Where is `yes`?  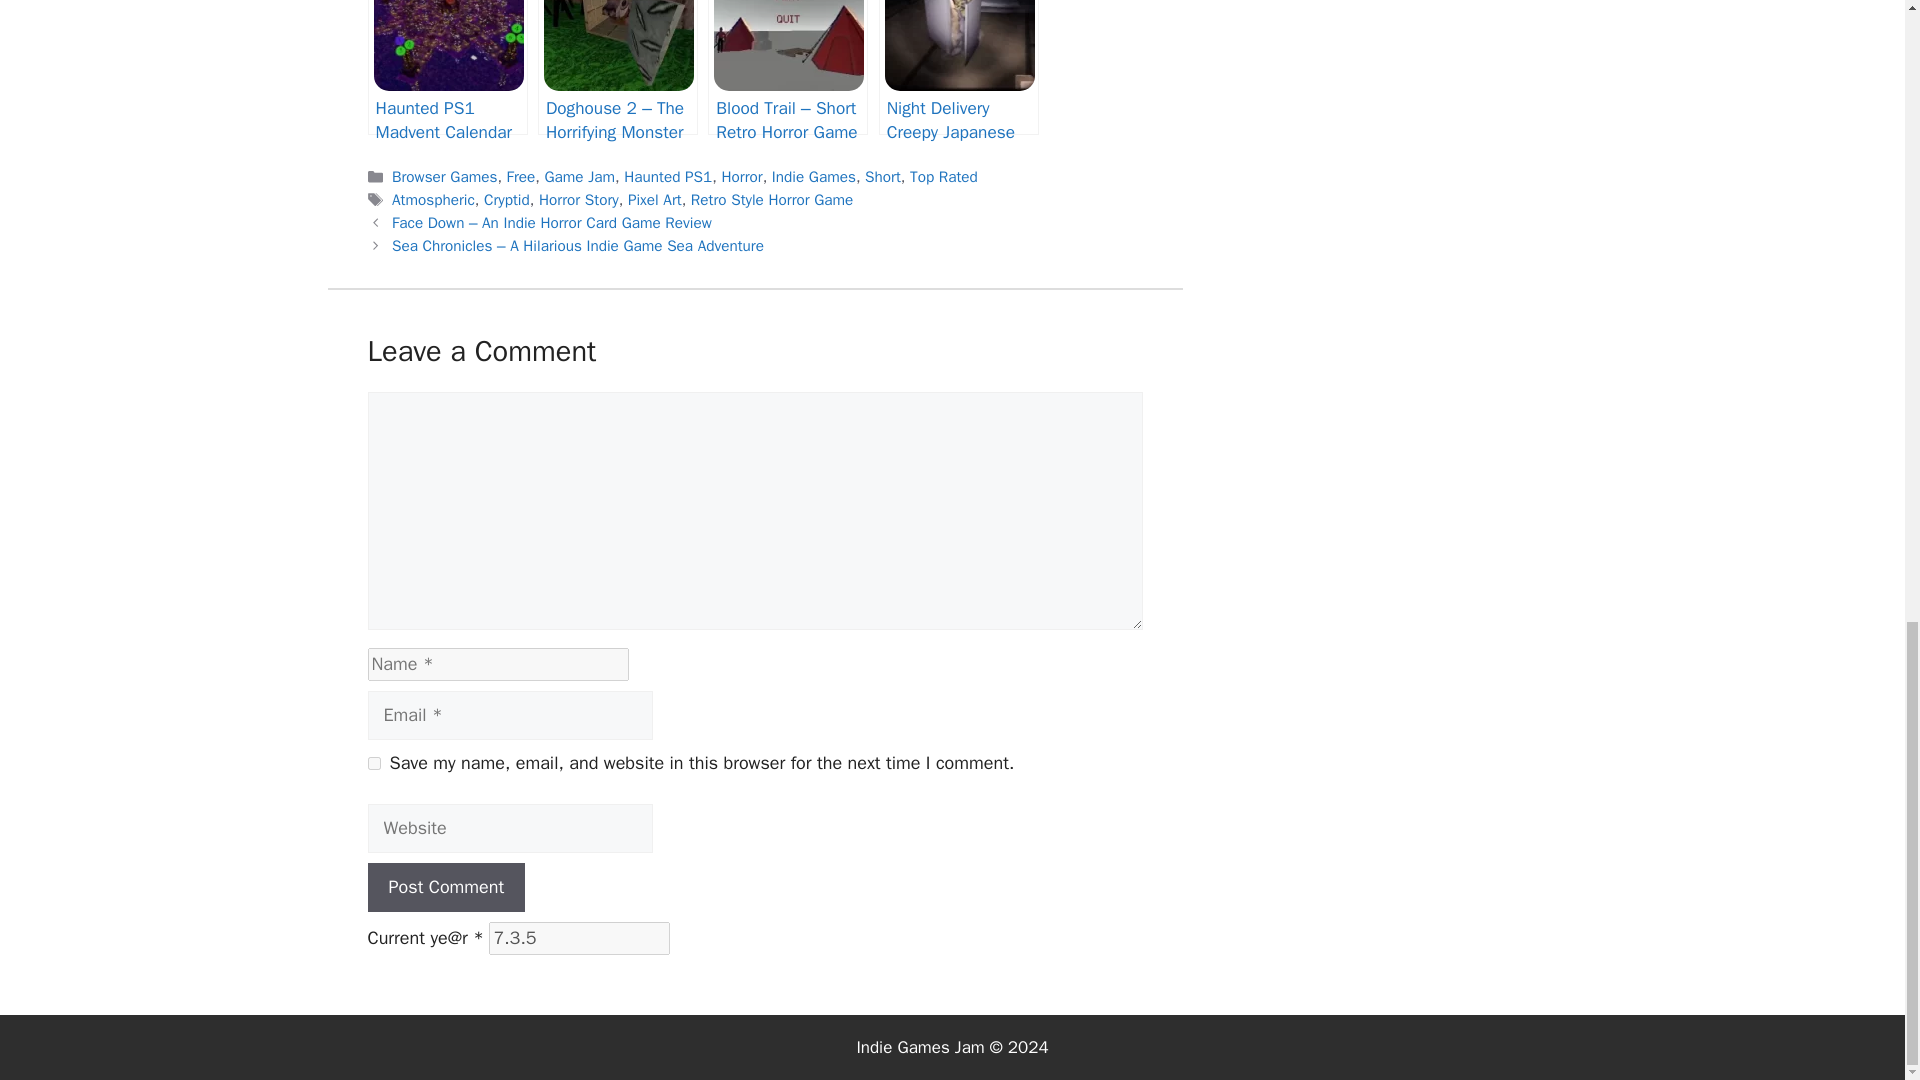 yes is located at coordinates (374, 764).